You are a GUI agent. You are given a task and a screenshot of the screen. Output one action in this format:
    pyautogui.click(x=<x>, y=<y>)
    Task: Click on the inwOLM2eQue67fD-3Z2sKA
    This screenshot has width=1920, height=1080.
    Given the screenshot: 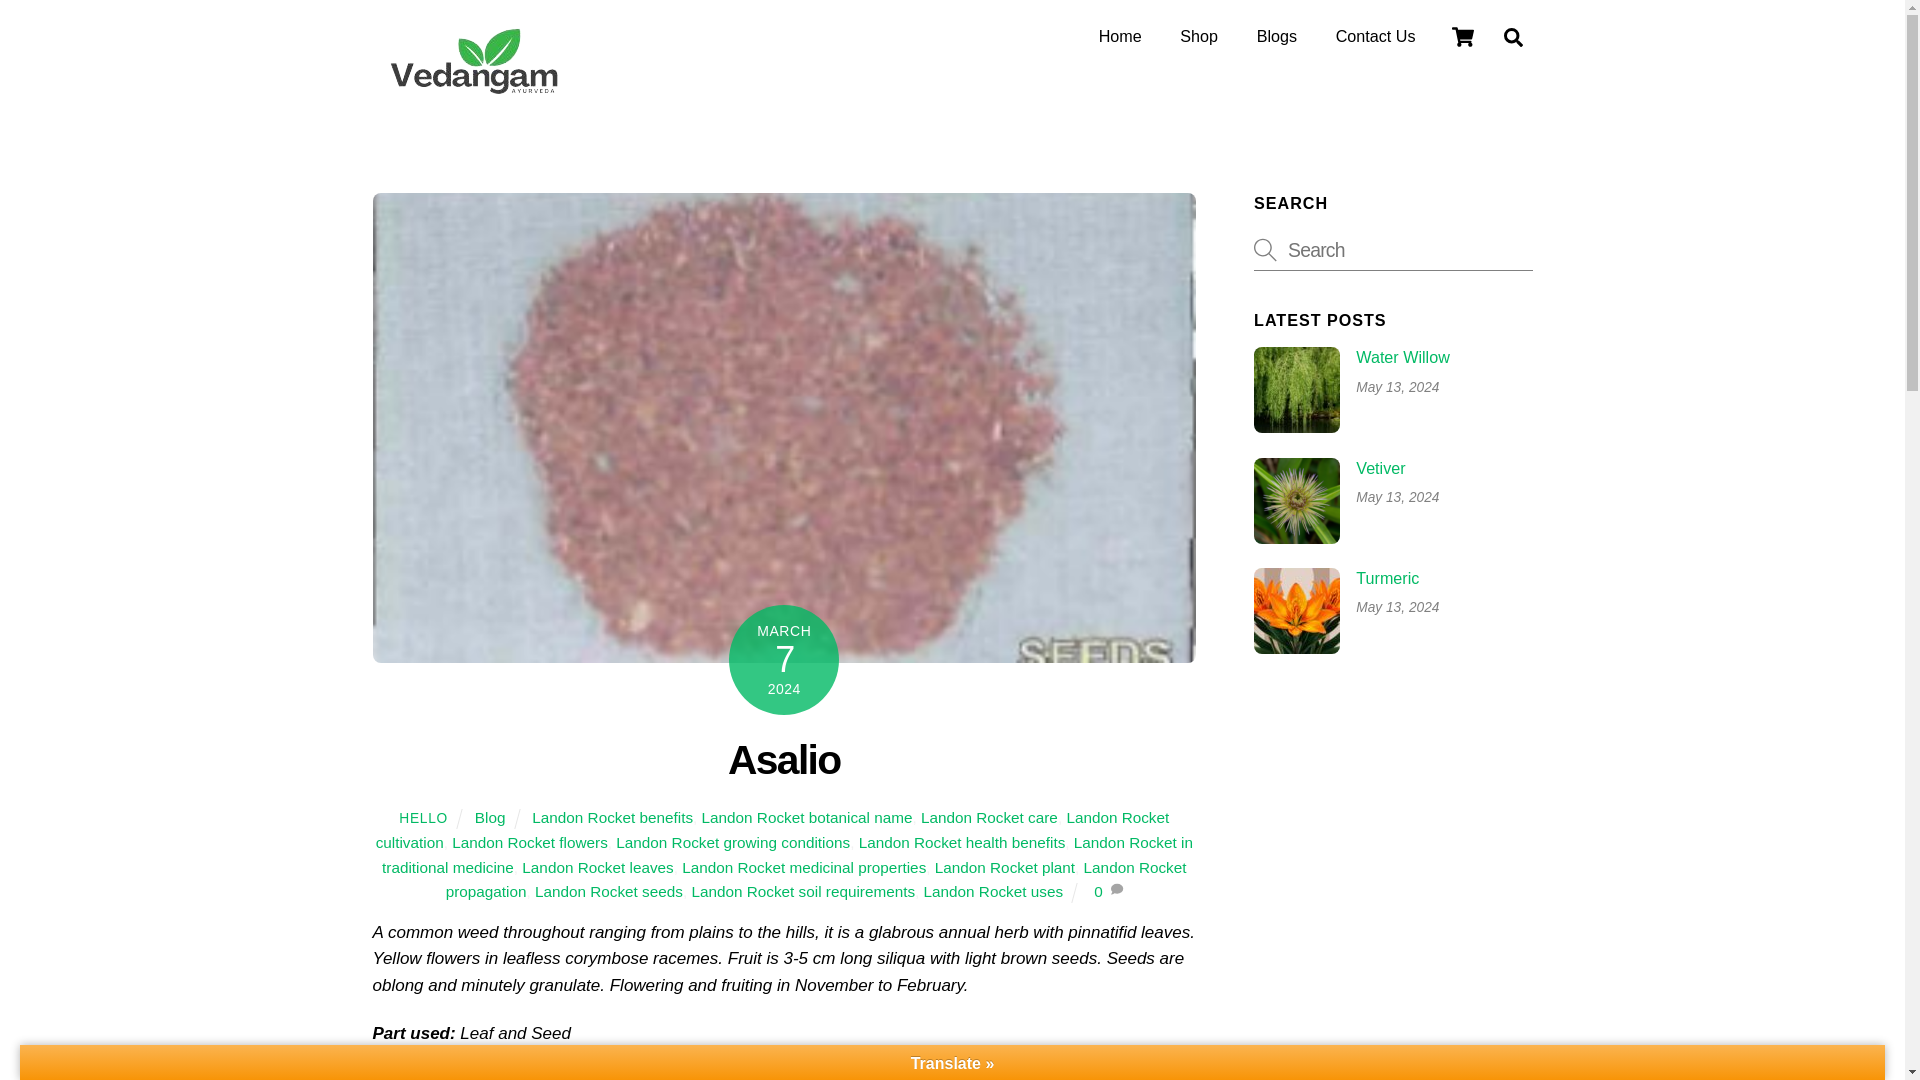 What is the action you would take?
    pyautogui.click(x=1296, y=611)
    